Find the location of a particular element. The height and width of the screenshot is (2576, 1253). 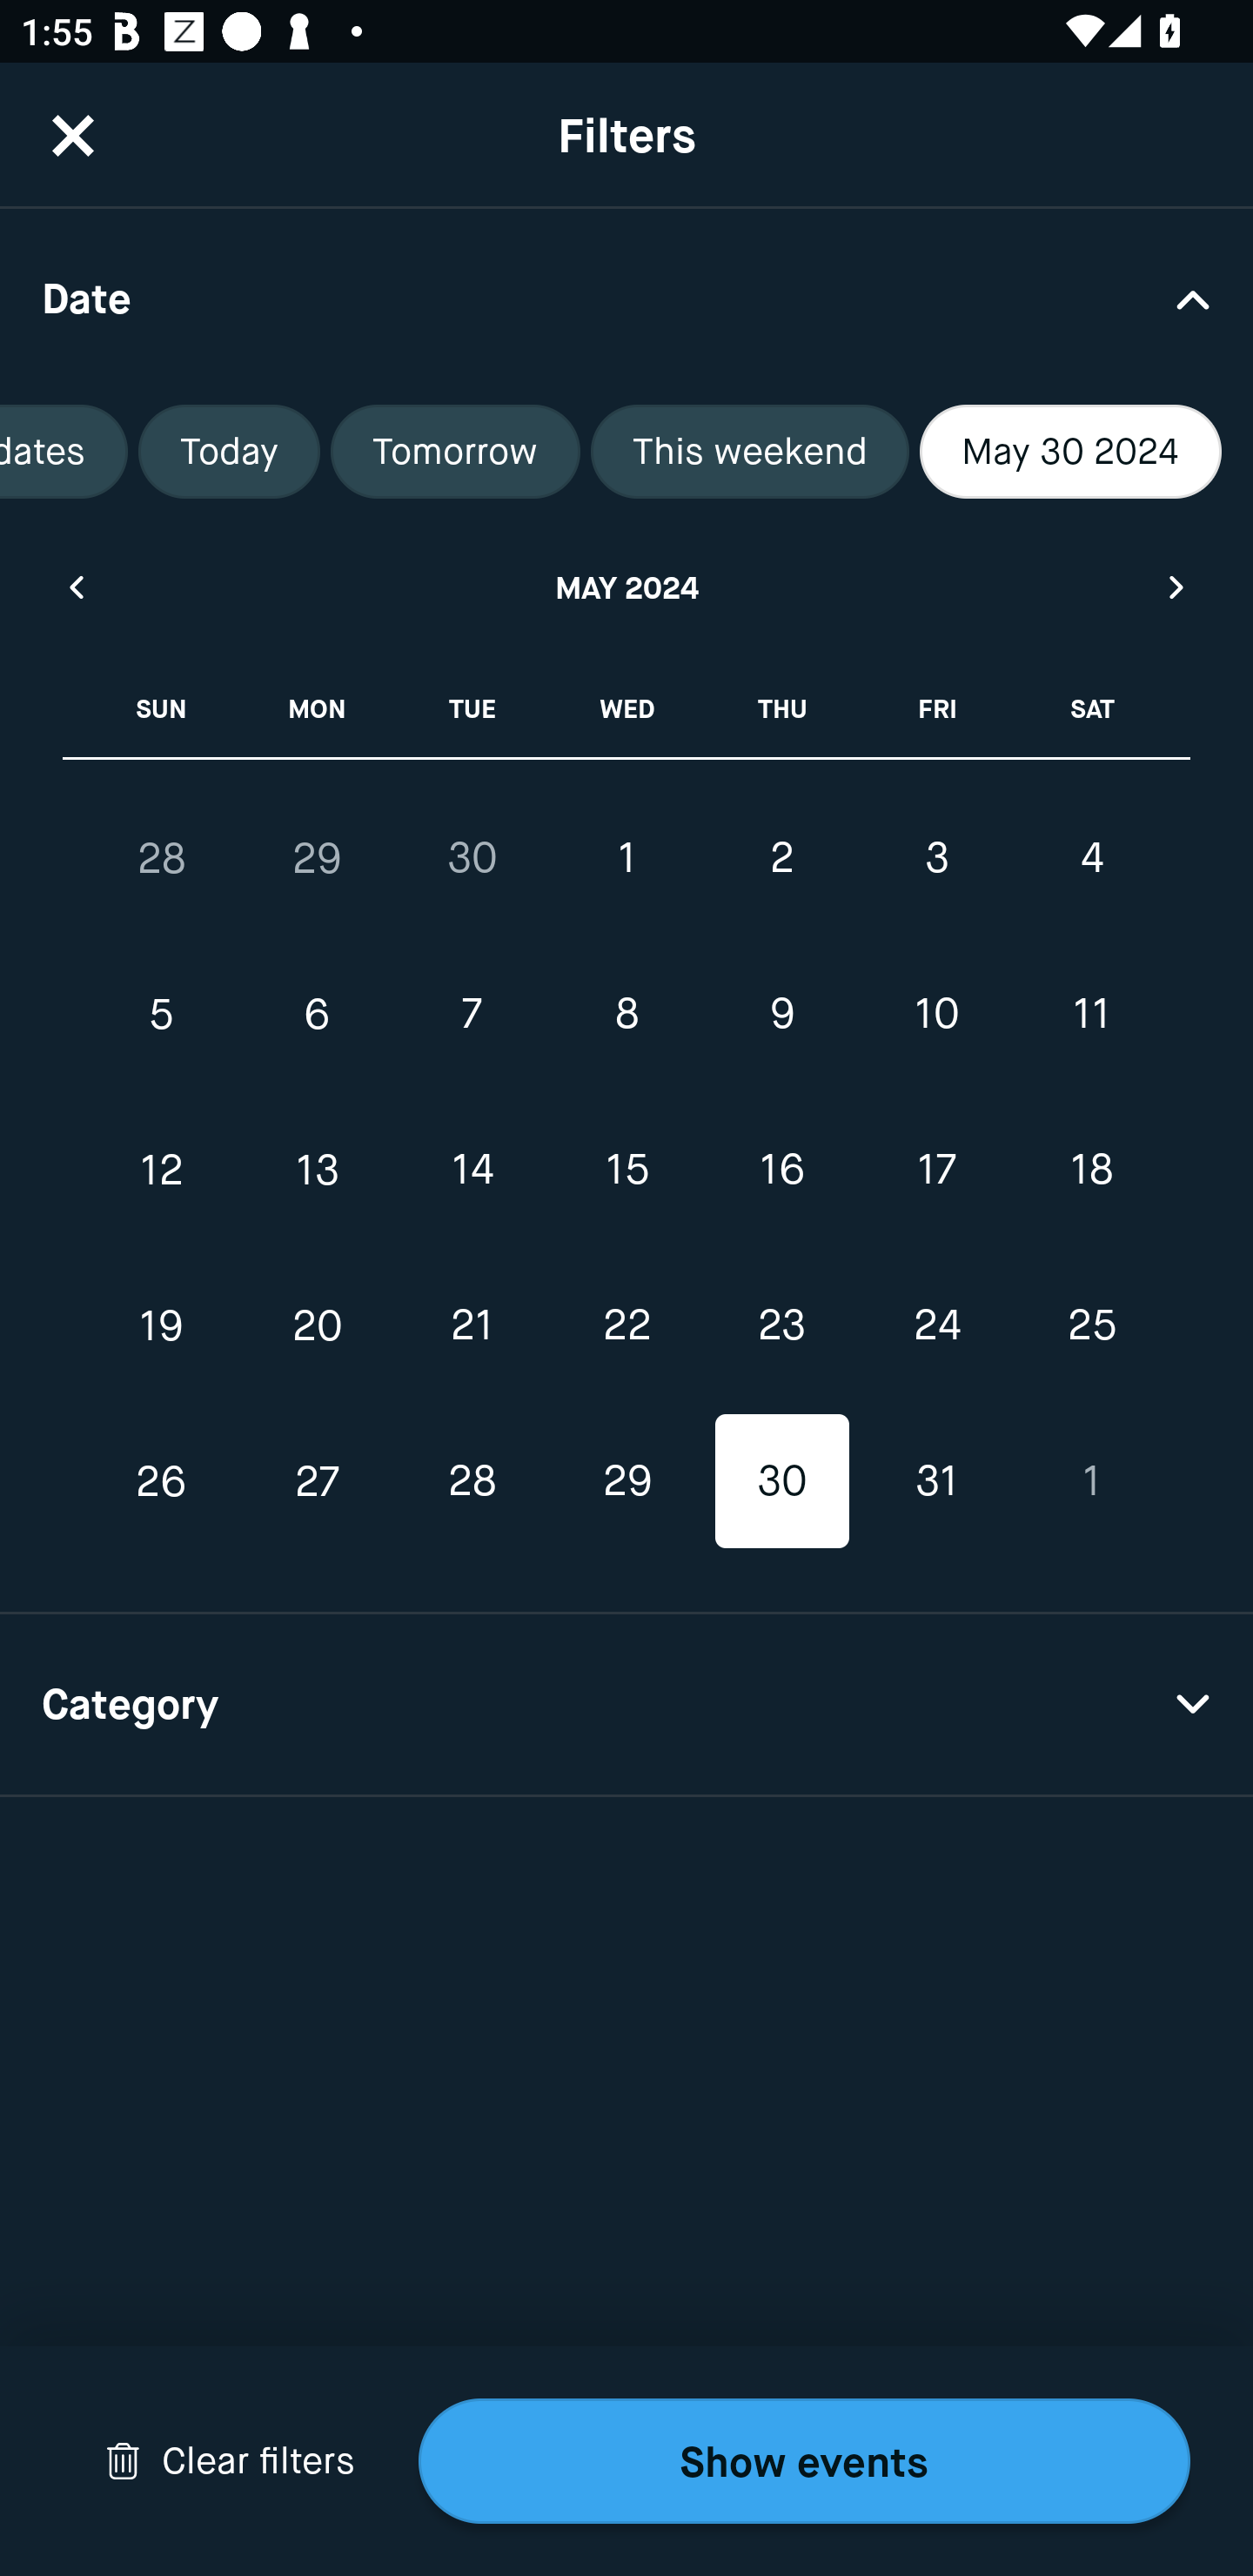

30 is located at coordinates (472, 857).